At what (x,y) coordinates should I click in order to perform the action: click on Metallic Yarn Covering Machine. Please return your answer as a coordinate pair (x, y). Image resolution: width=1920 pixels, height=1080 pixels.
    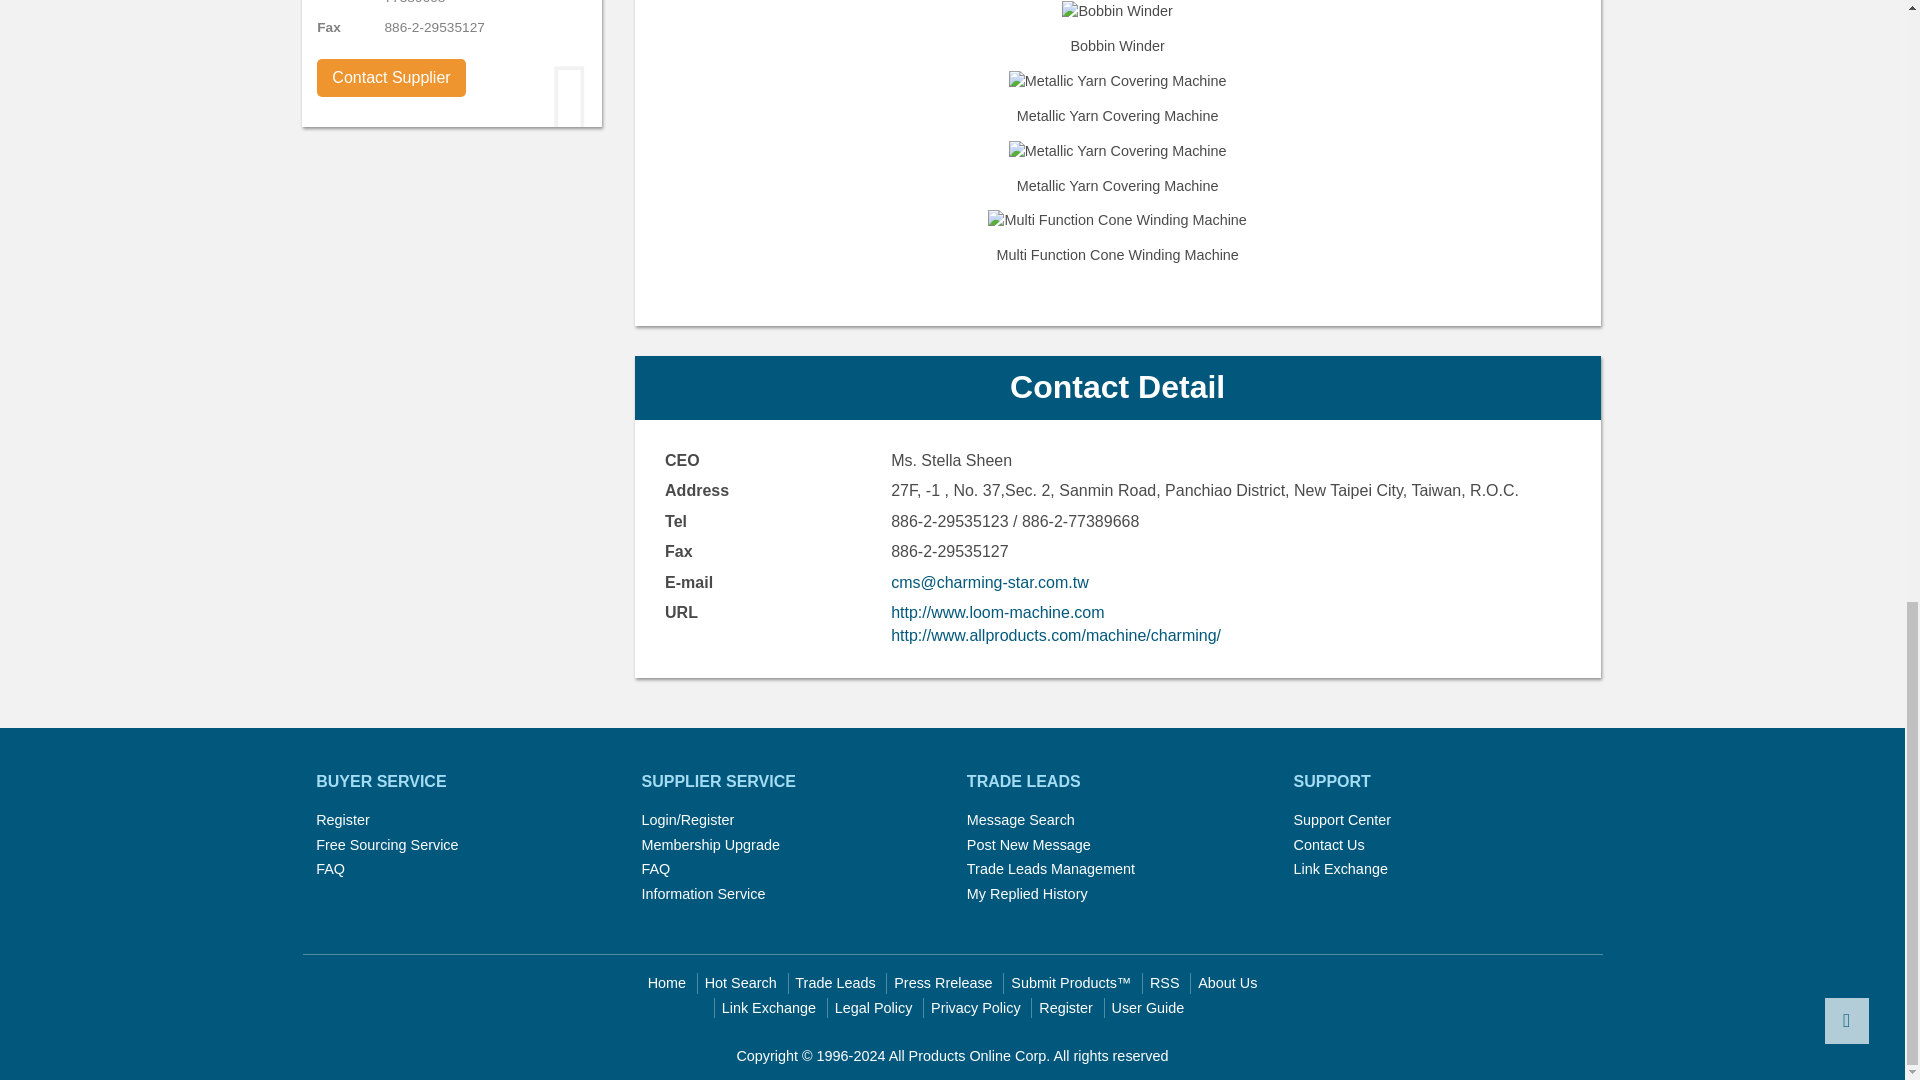
    Looking at the image, I should click on (1117, 81).